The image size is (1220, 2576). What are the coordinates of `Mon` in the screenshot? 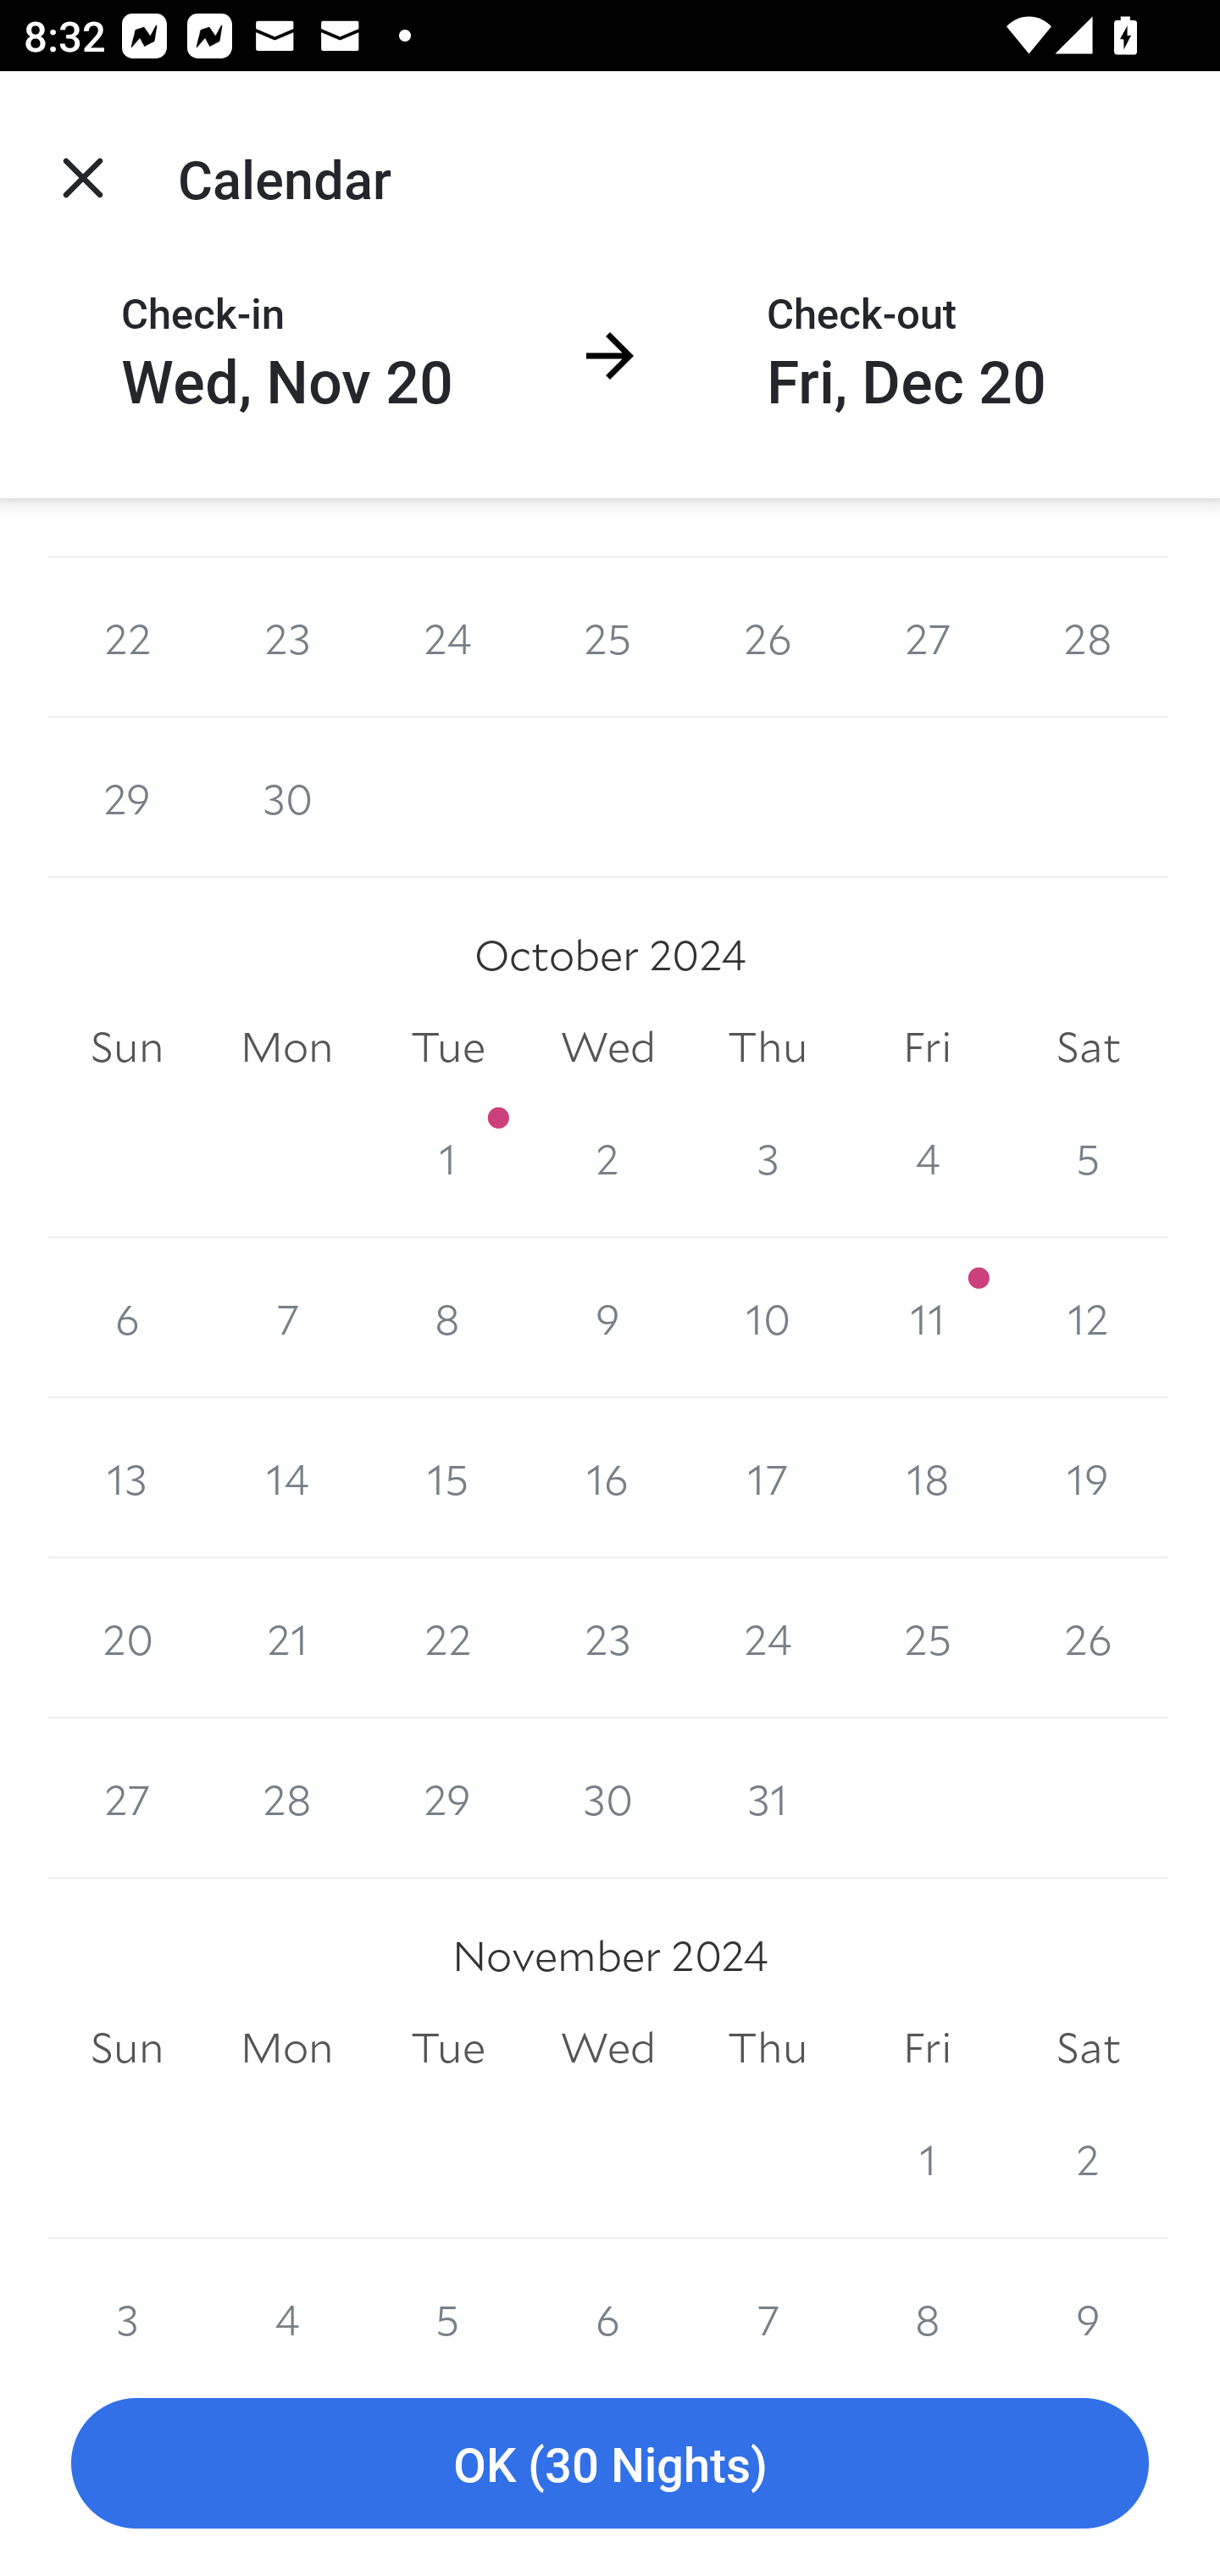 It's located at (286, 1046).